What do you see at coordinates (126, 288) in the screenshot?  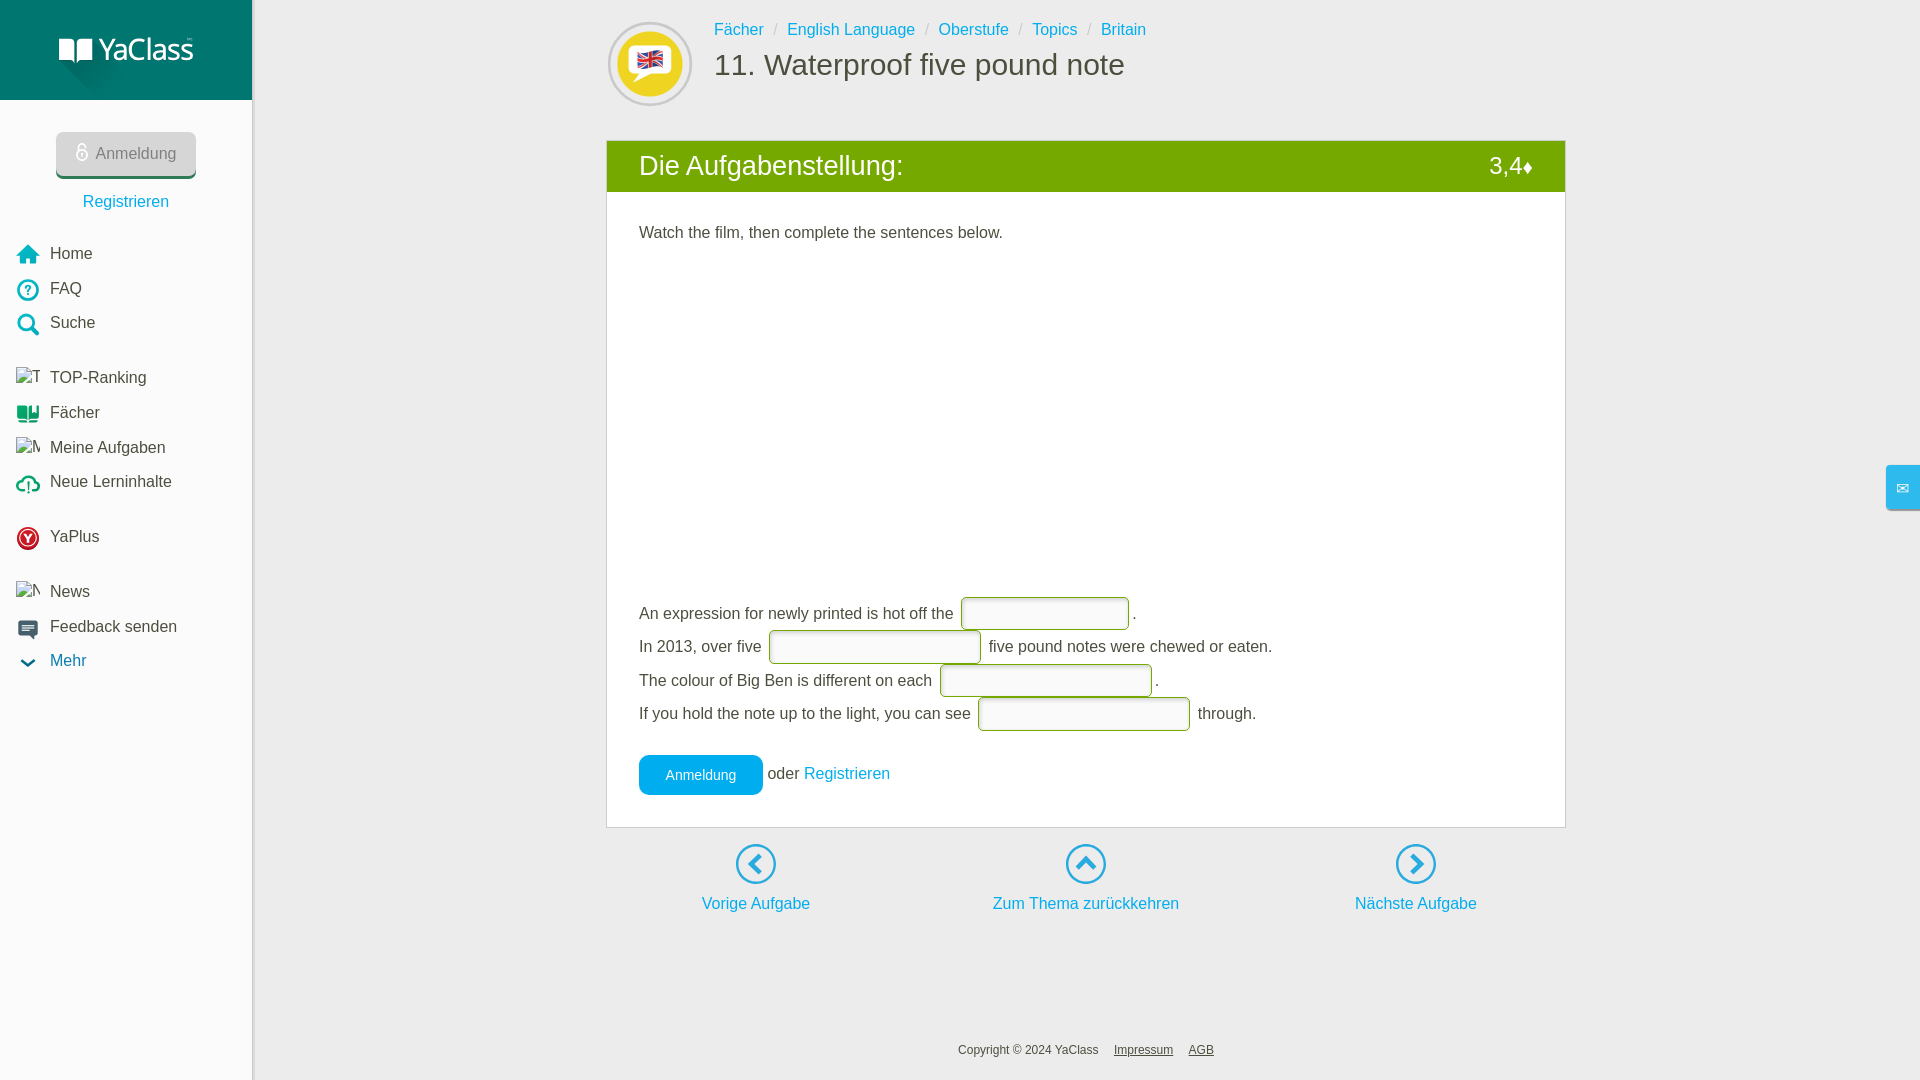 I see `FAQ` at bounding box center [126, 288].